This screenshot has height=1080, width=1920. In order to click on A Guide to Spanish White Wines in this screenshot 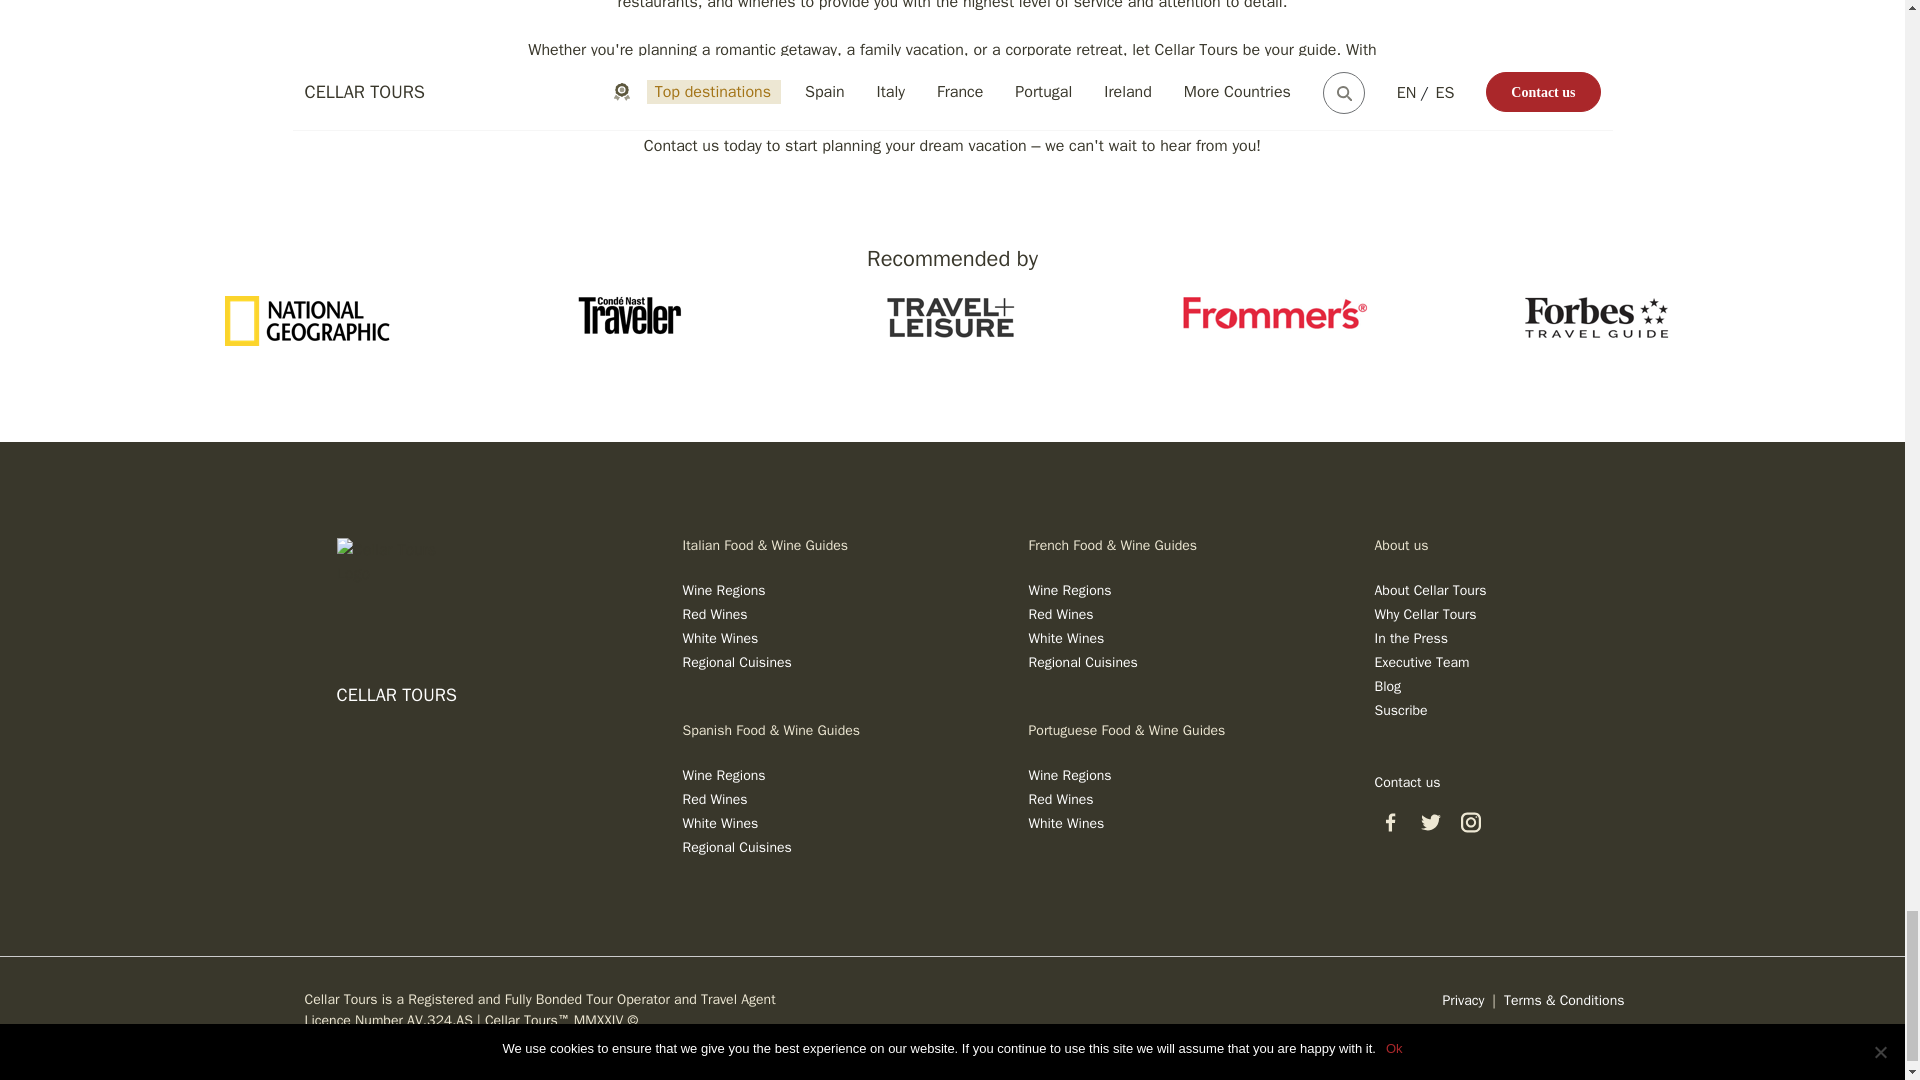, I will do `click(720, 823)`.